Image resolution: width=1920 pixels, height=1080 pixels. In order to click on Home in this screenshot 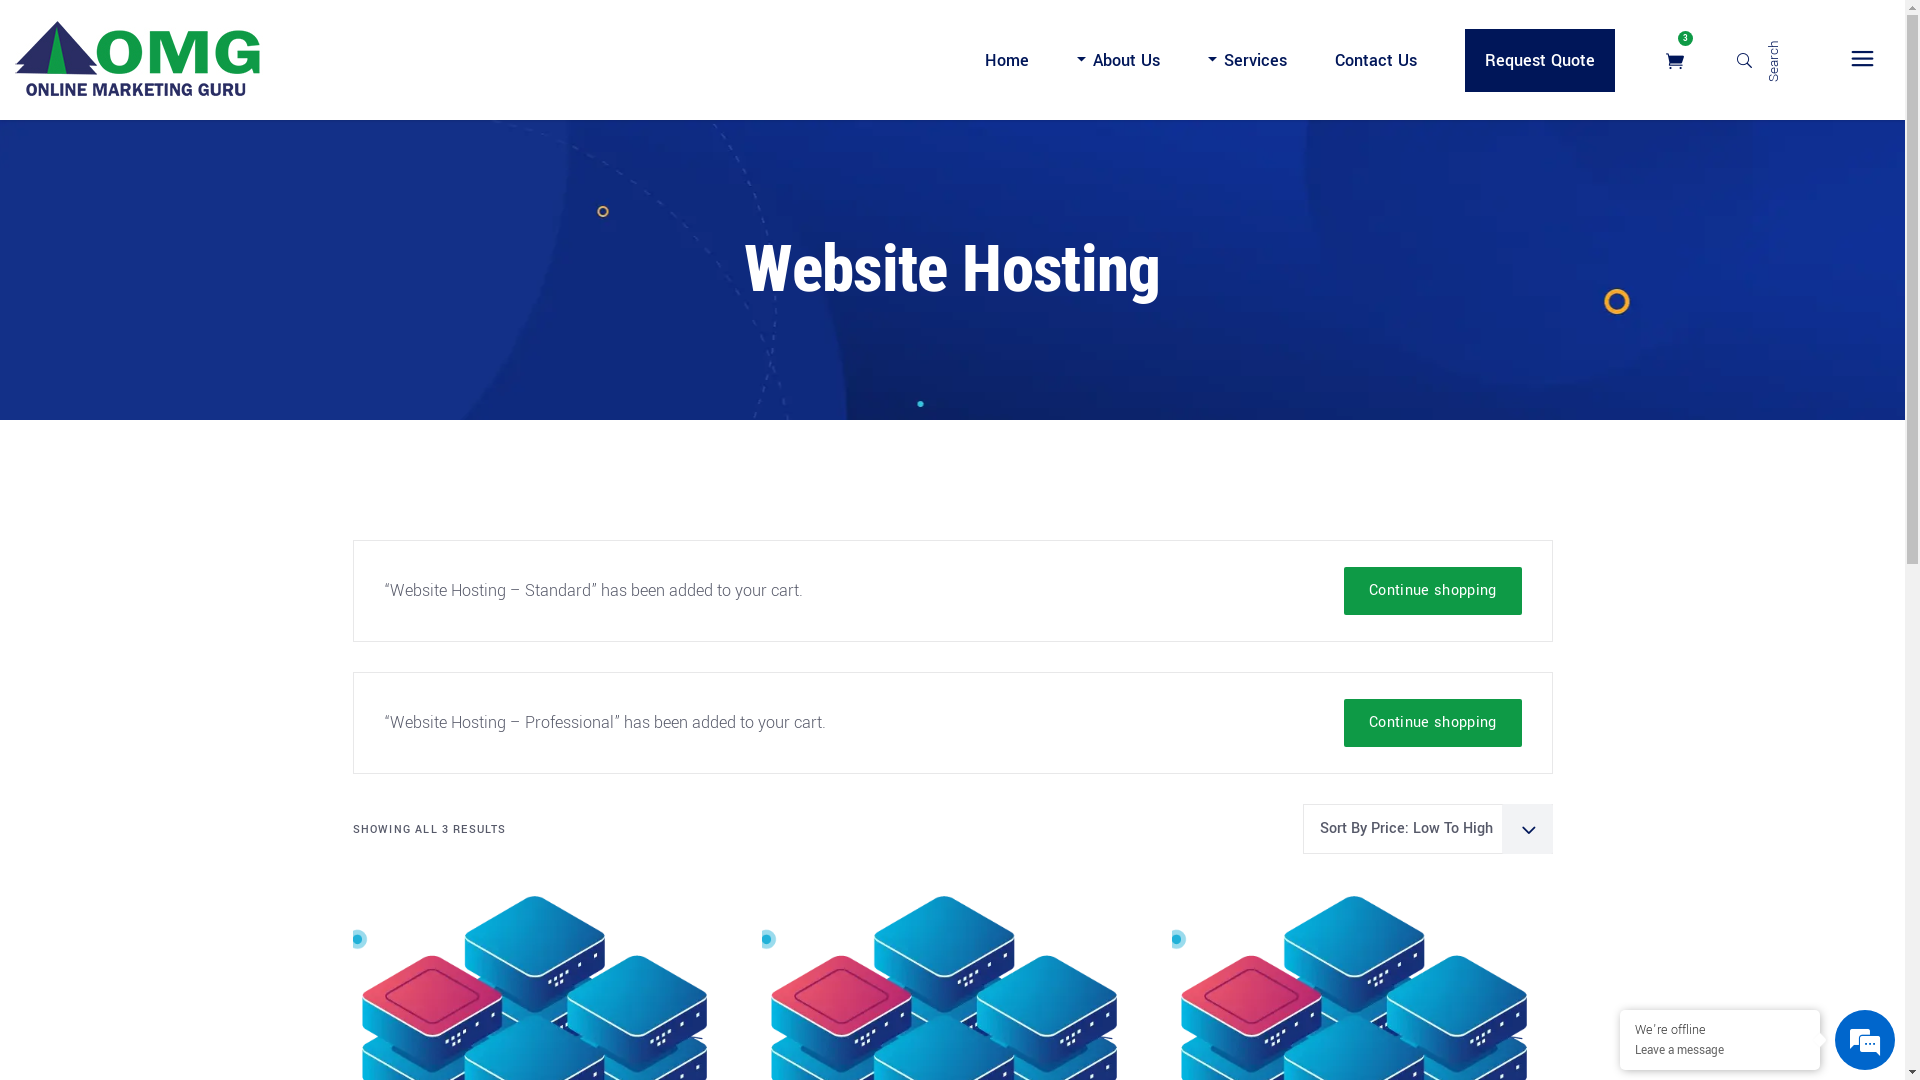, I will do `click(1007, 60)`.